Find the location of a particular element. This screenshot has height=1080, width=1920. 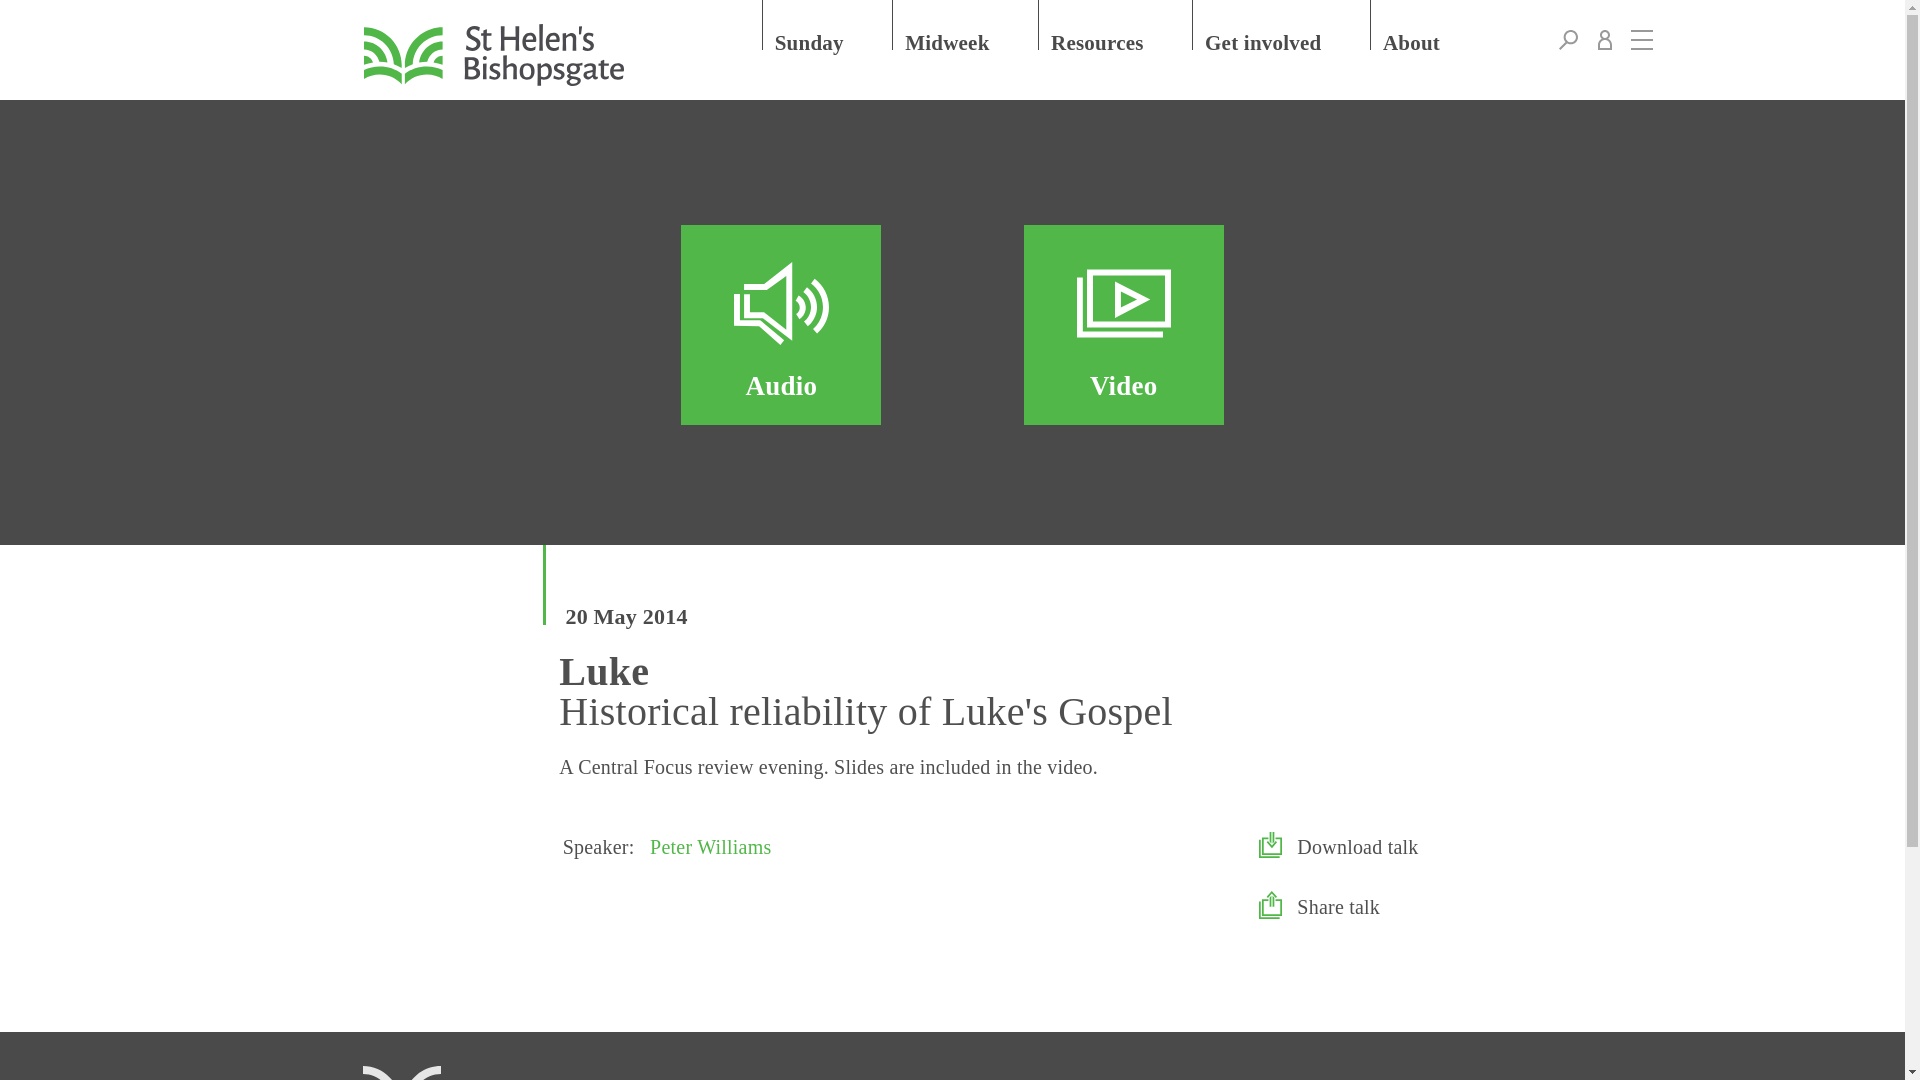

Sunday is located at coordinates (828, 24).